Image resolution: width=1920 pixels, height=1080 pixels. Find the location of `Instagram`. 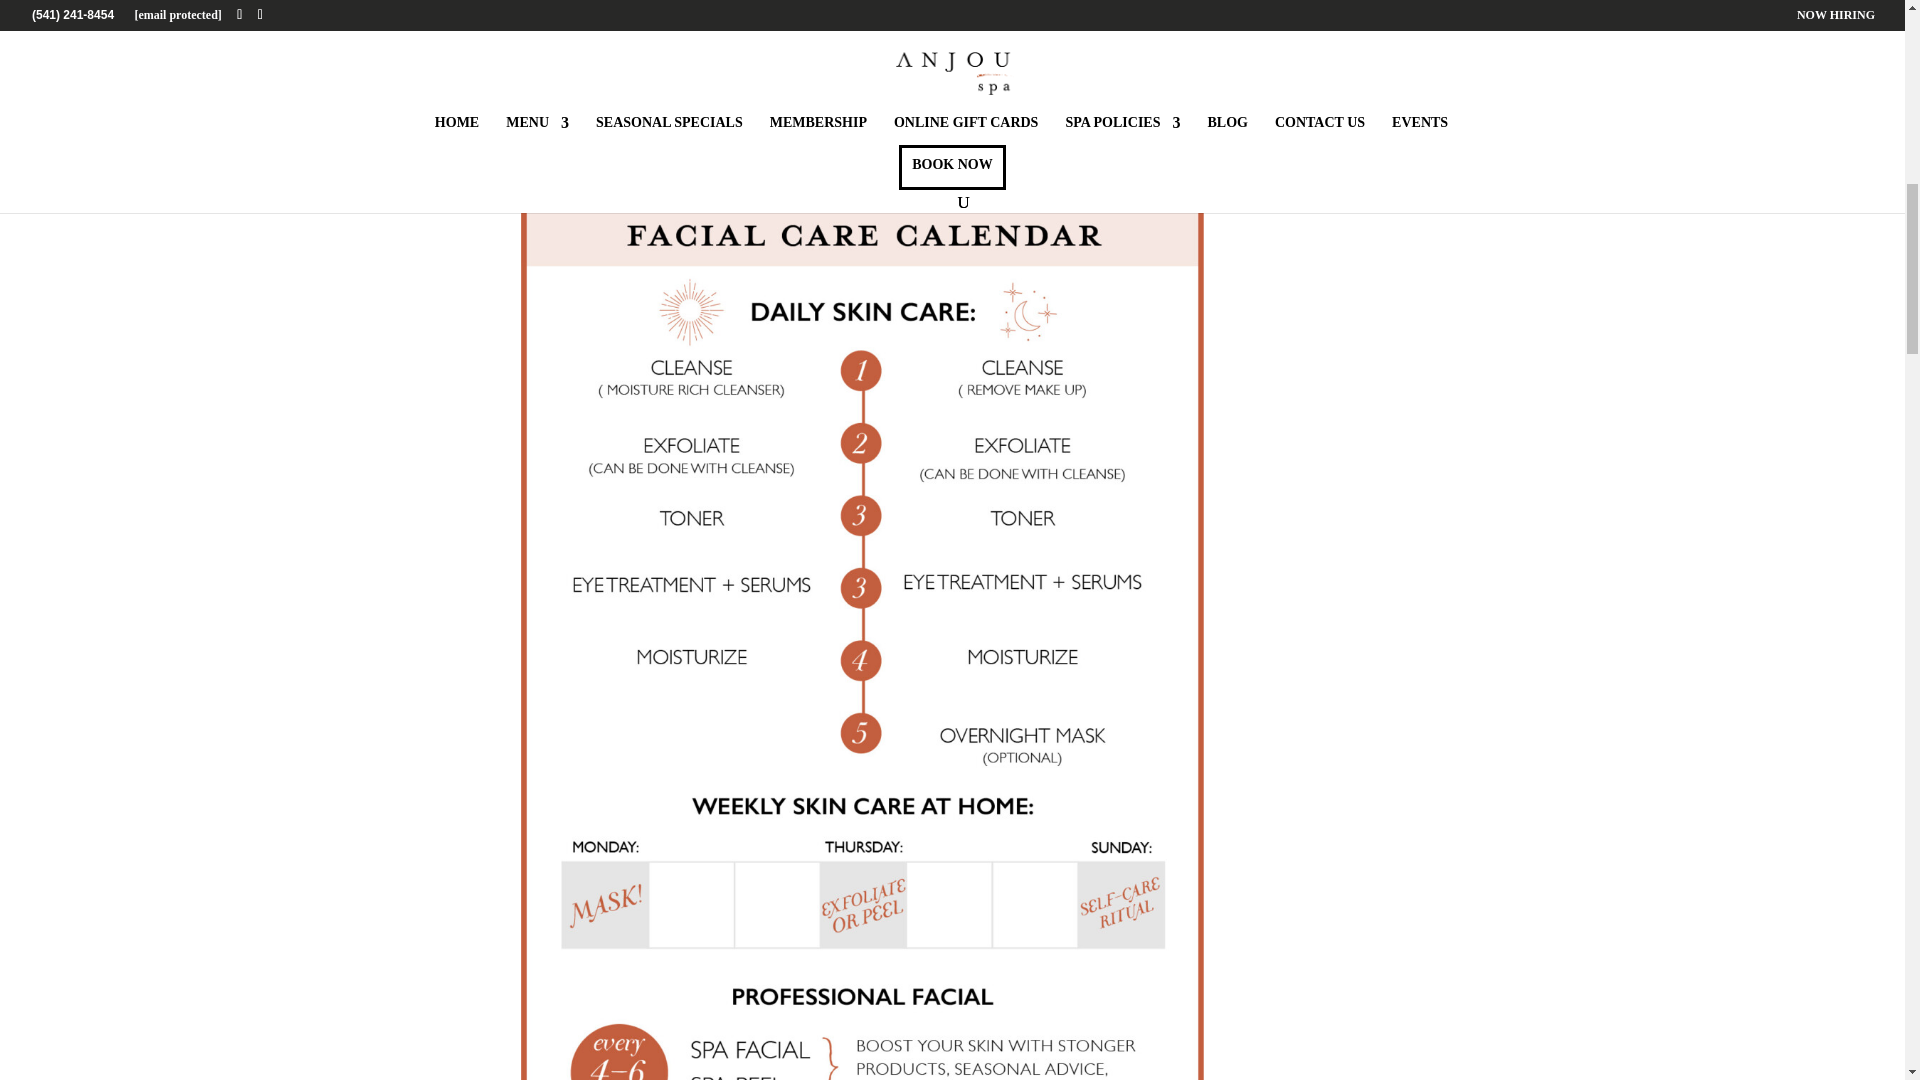

Instagram is located at coordinates (754, 164).